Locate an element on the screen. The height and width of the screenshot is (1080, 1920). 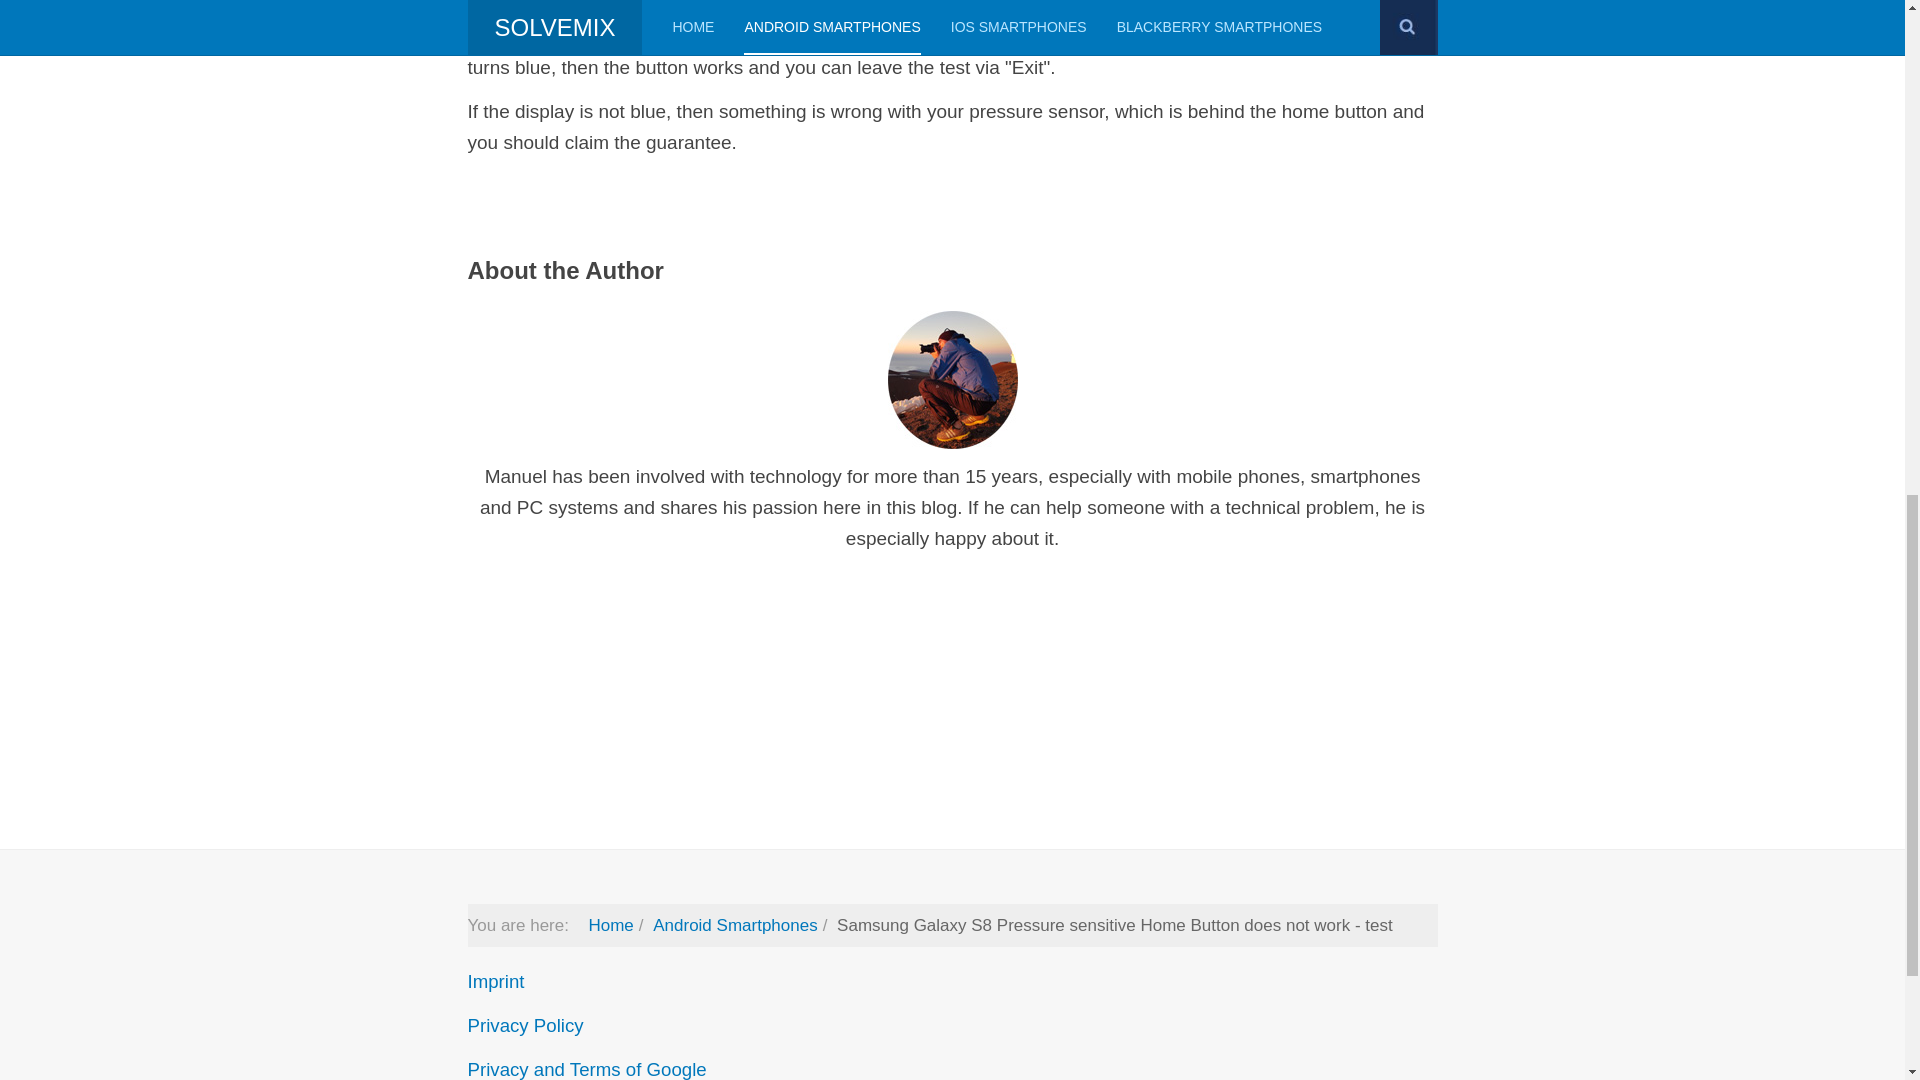
Imprint is located at coordinates (496, 981).